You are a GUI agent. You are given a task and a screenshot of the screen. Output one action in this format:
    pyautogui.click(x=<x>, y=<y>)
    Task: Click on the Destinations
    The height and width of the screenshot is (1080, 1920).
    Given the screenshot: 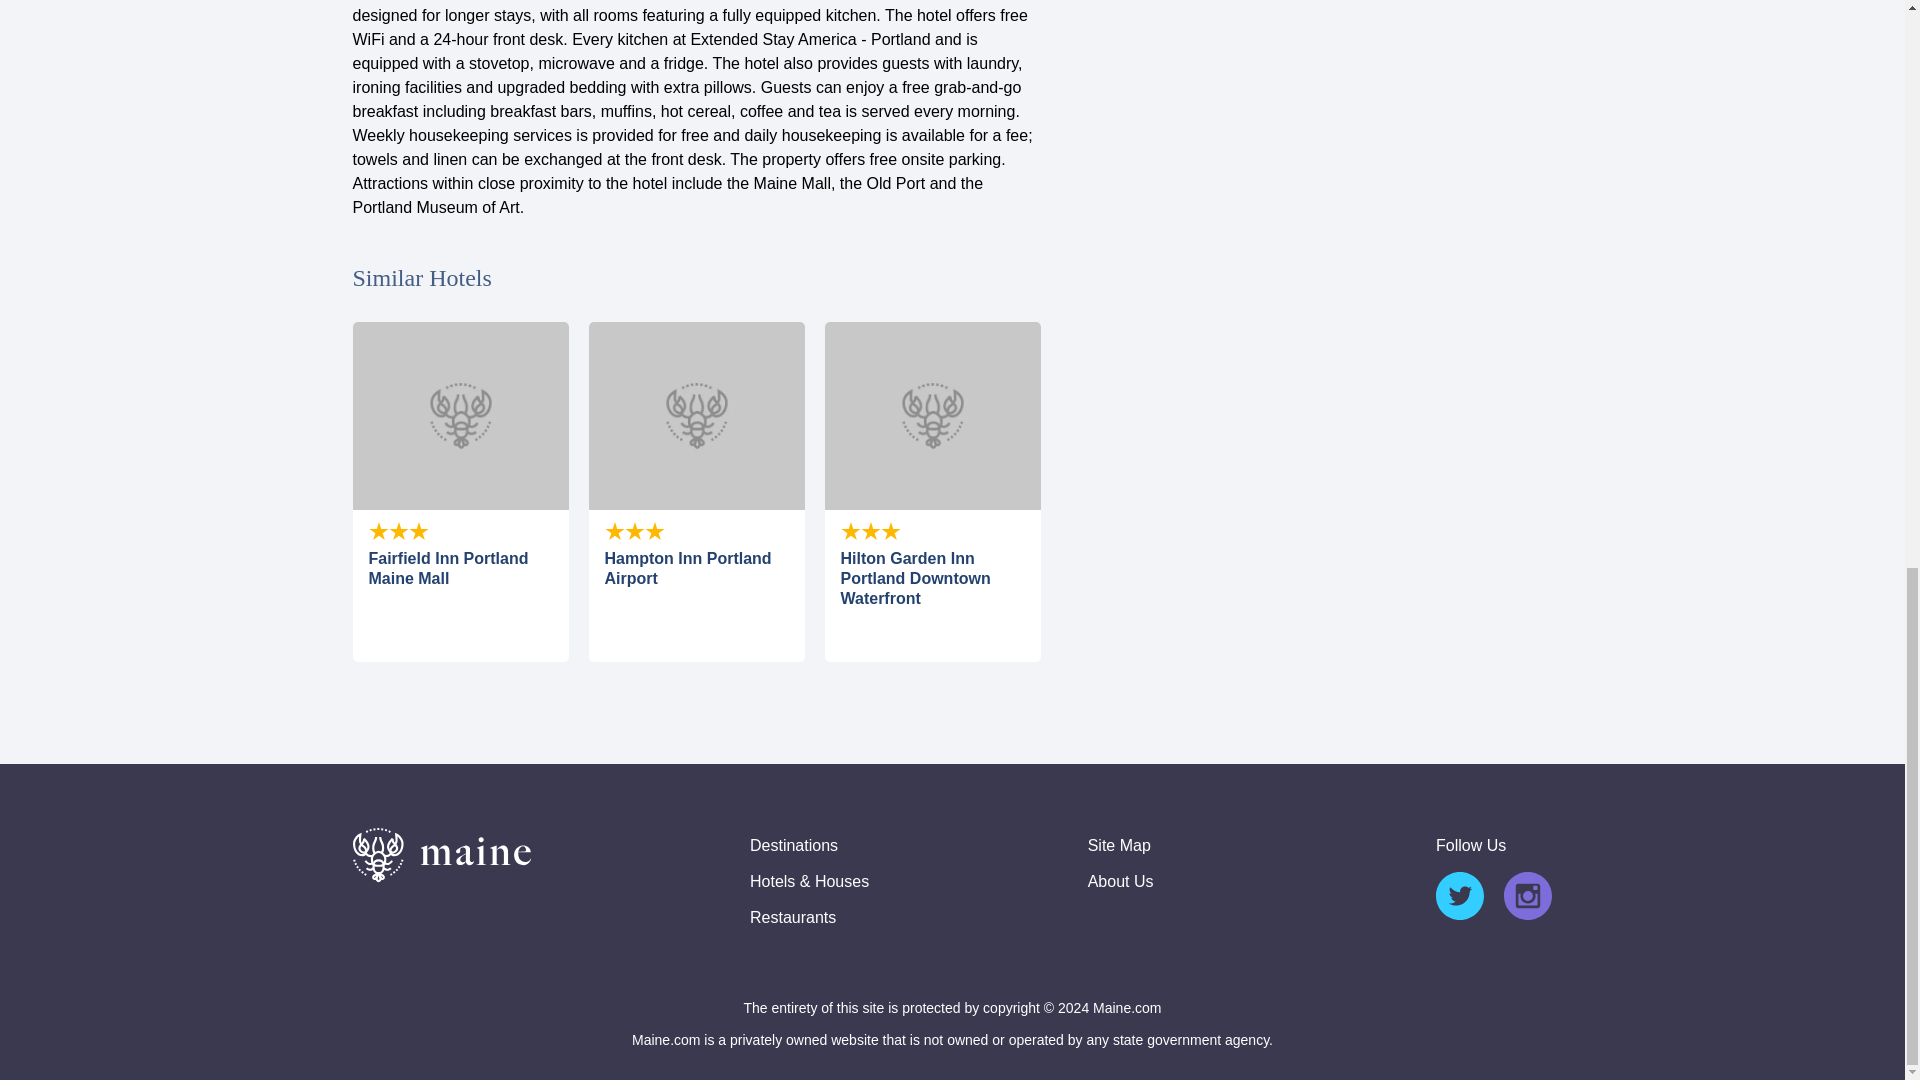 What is the action you would take?
    pyautogui.click(x=794, y=846)
    